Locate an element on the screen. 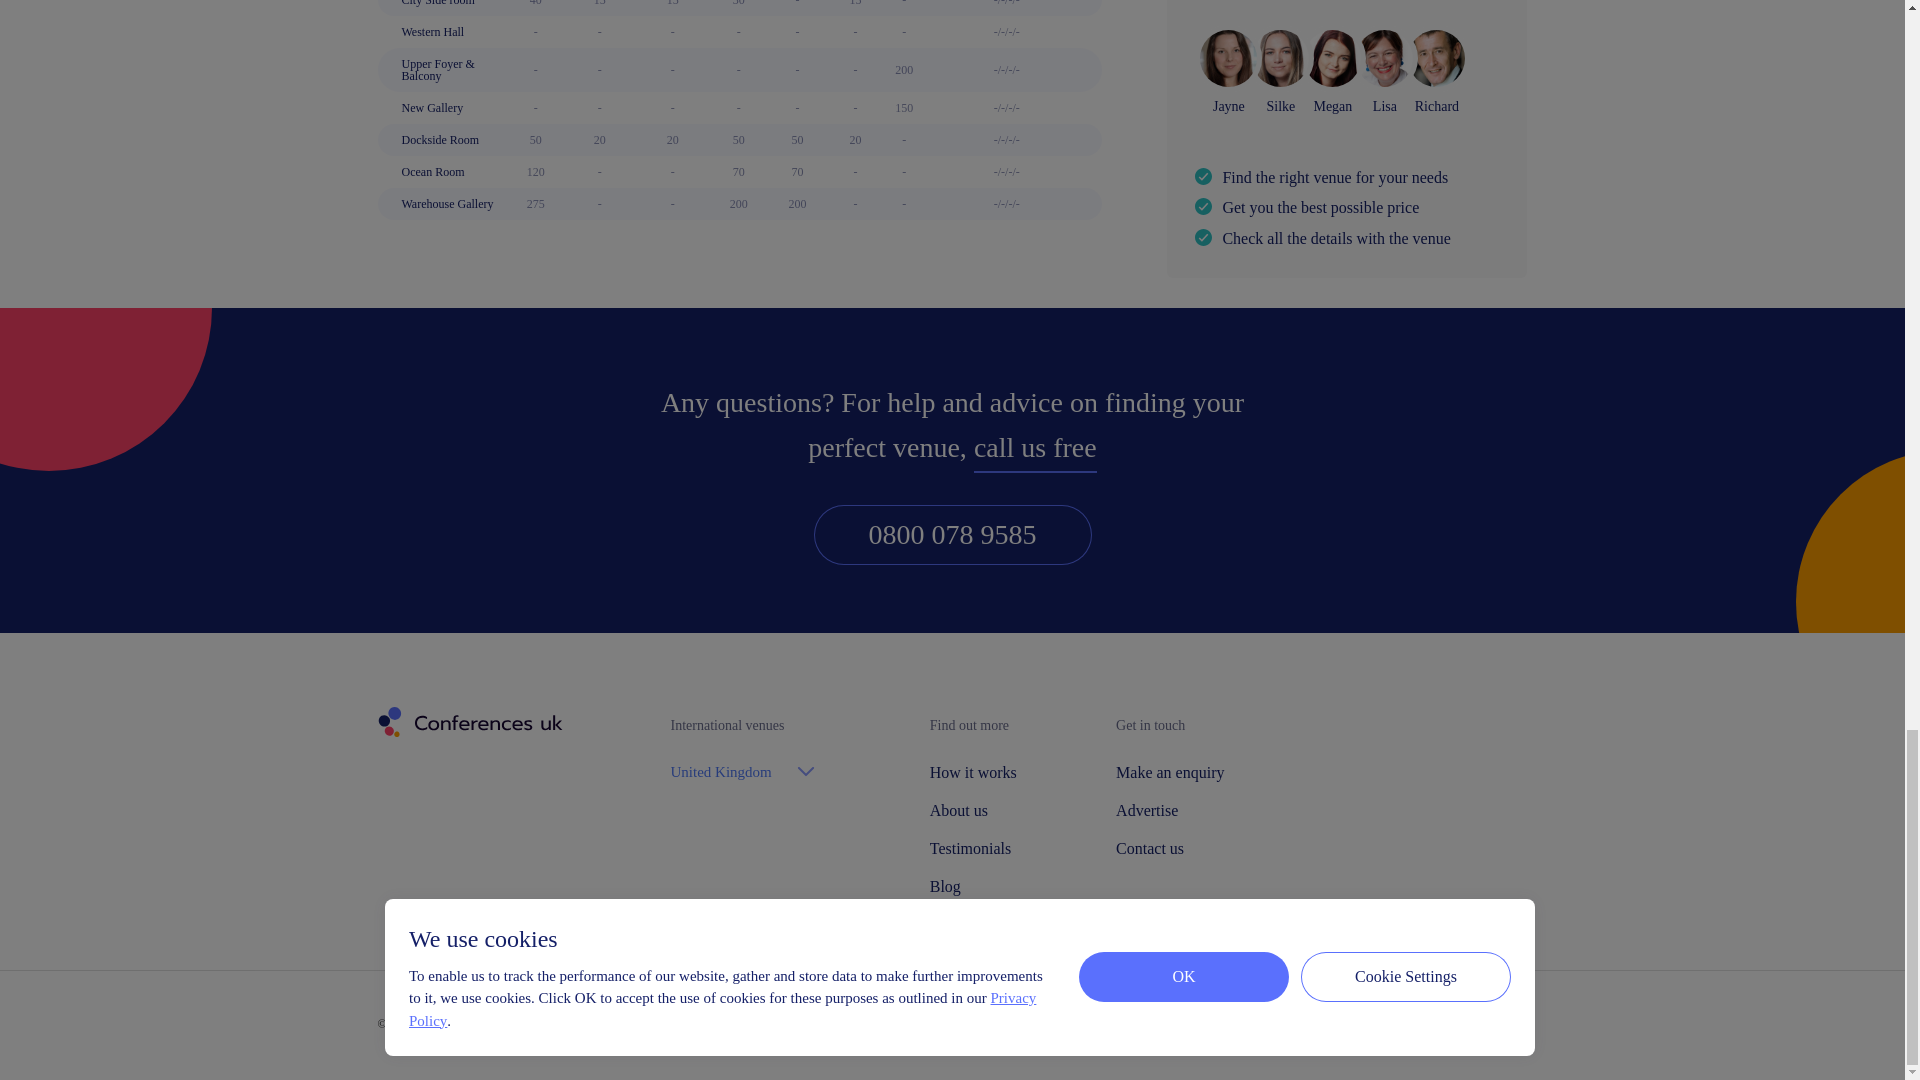  How it works is located at coordinates (972, 772).